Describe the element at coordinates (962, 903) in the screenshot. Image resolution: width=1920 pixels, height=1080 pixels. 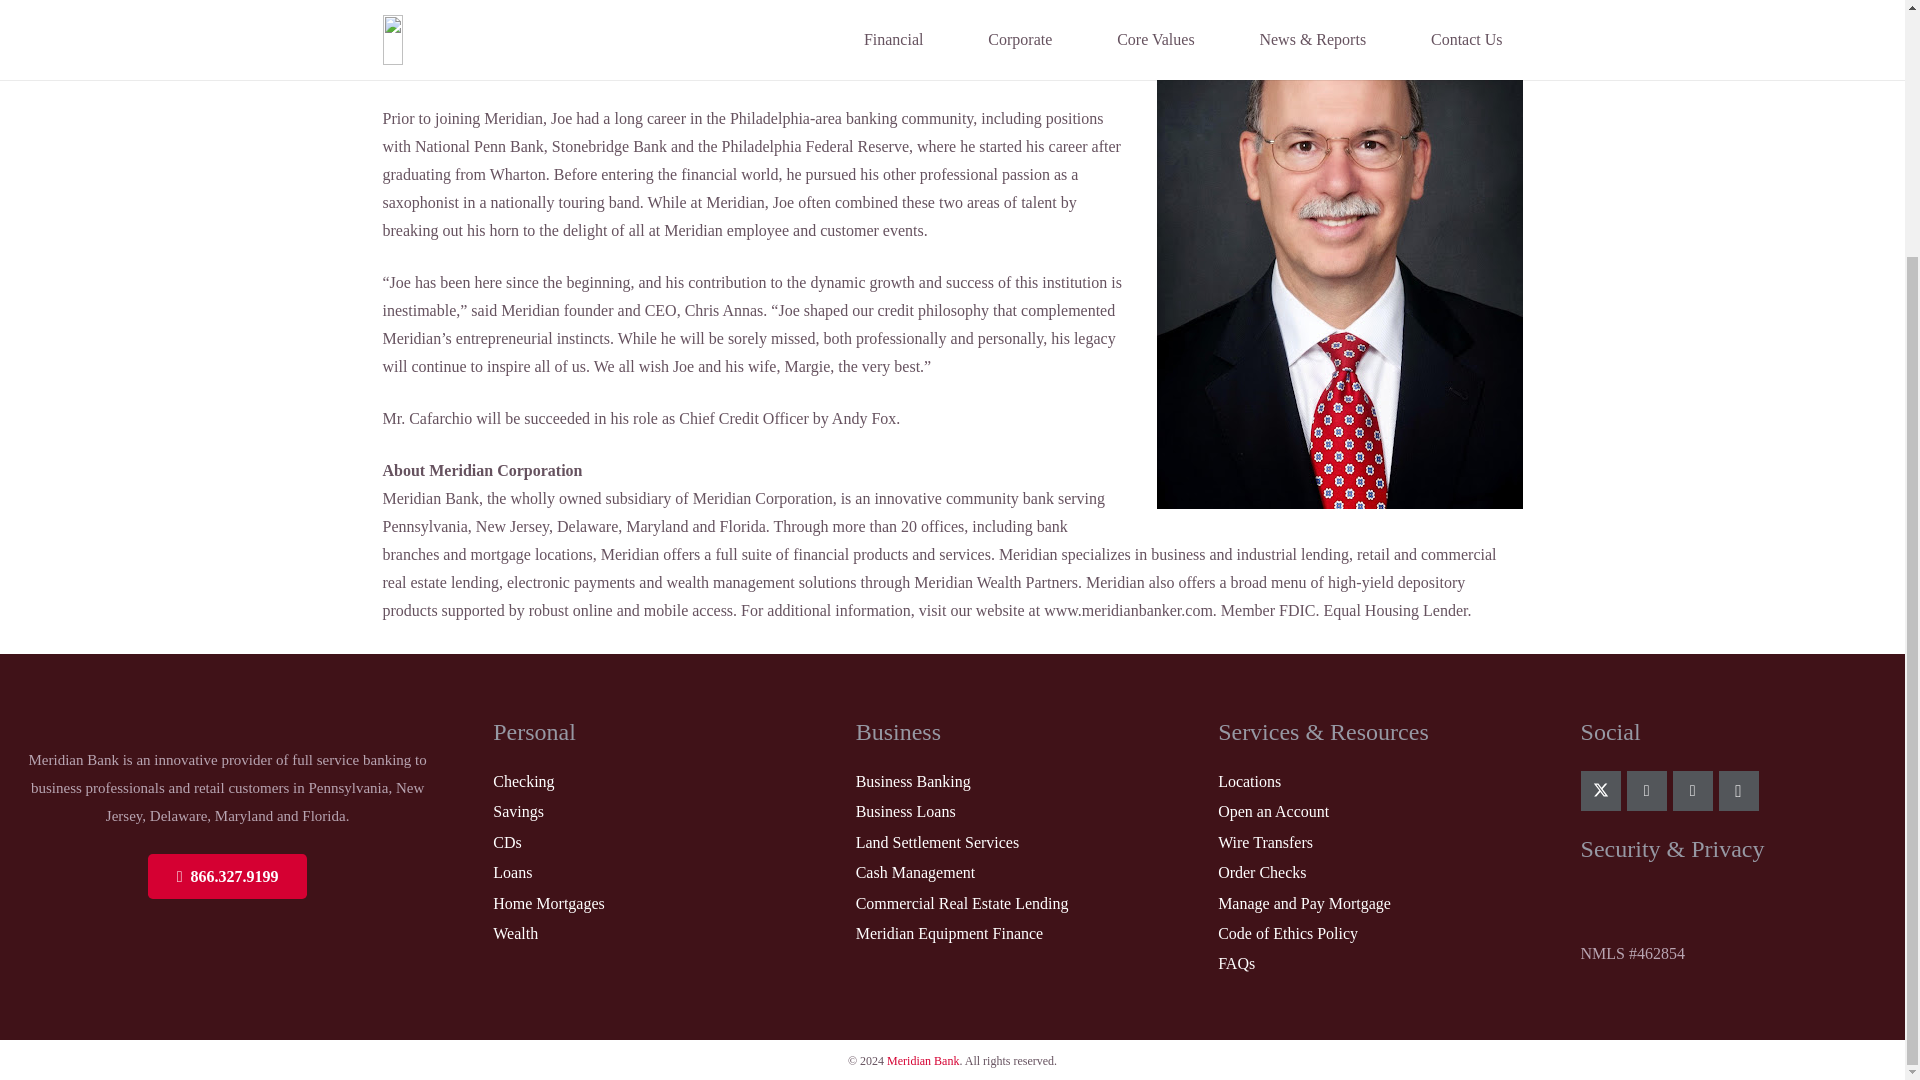
I see `Commercial Real Estate Lending` at that location.